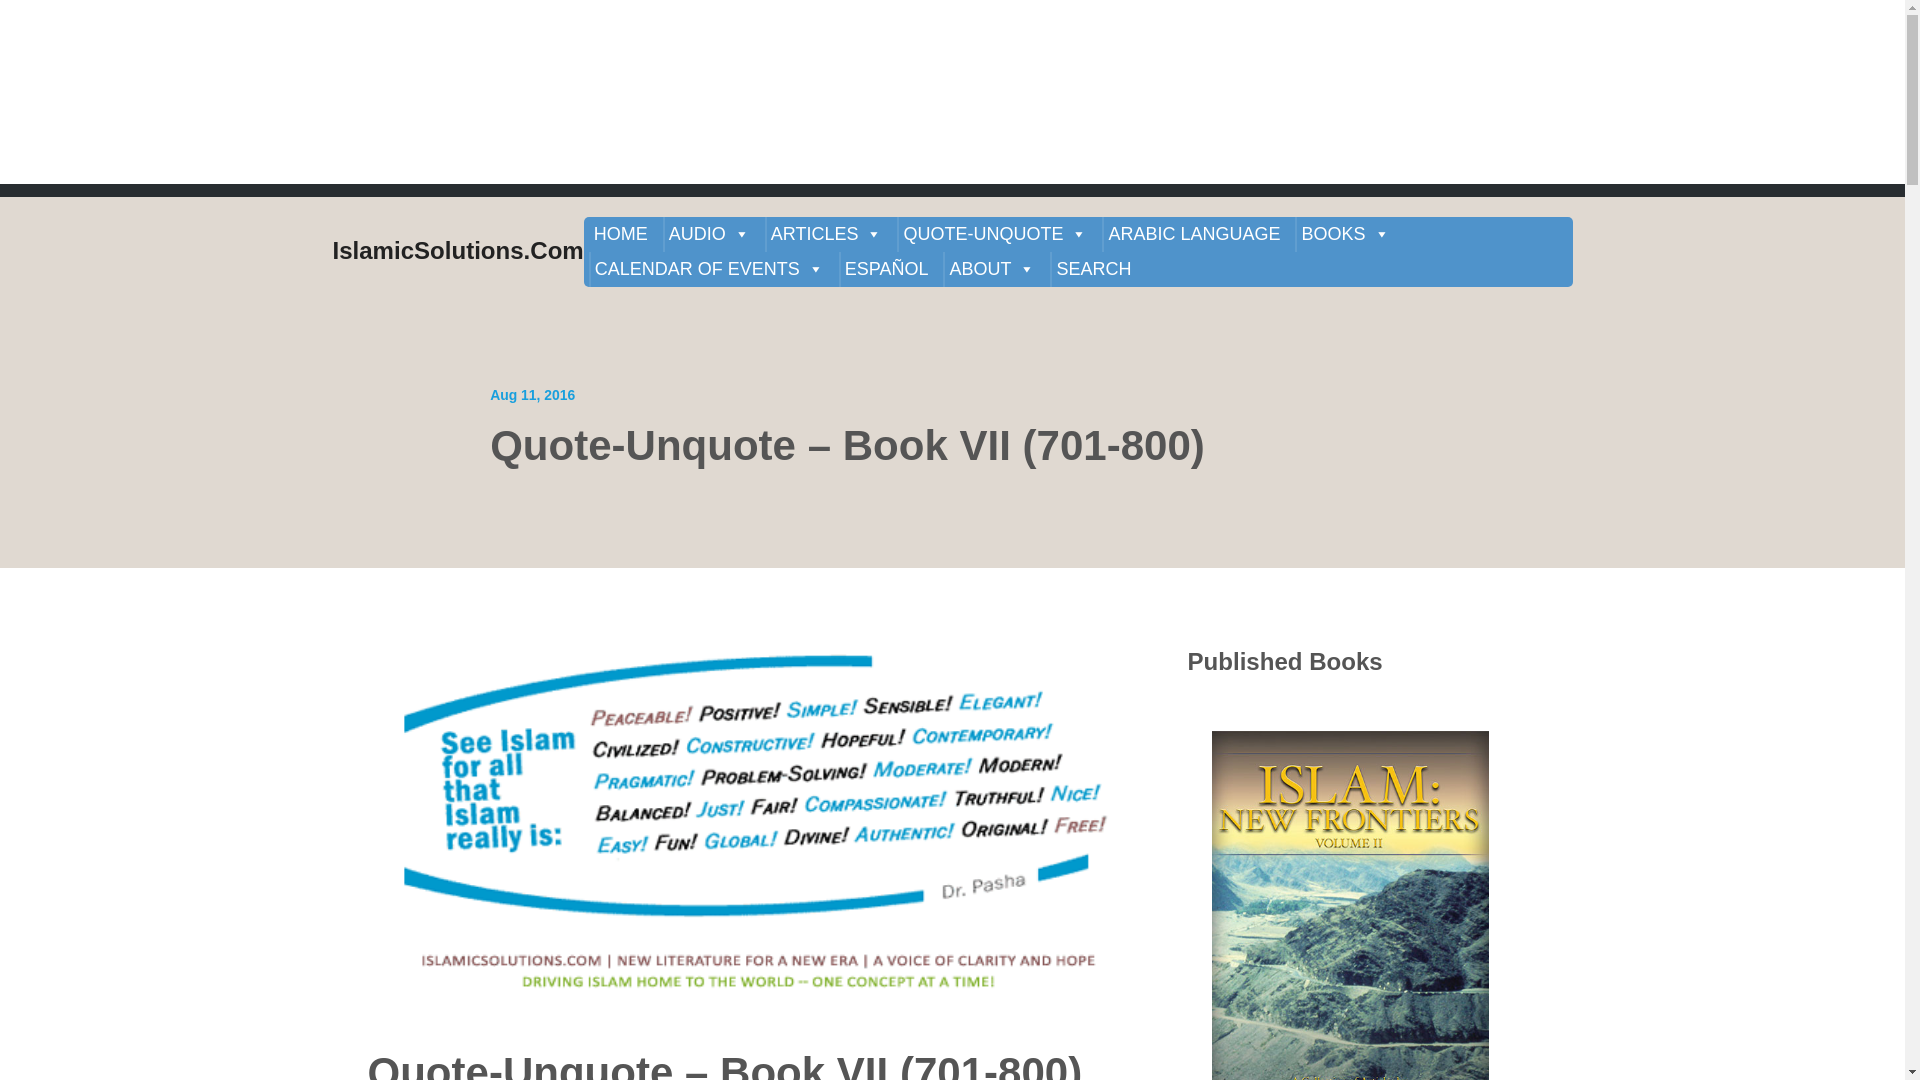  What do you see at coordinates (826, 234) in the screenshot?
I see `ARTICLES` at bounding box center [826, 234].